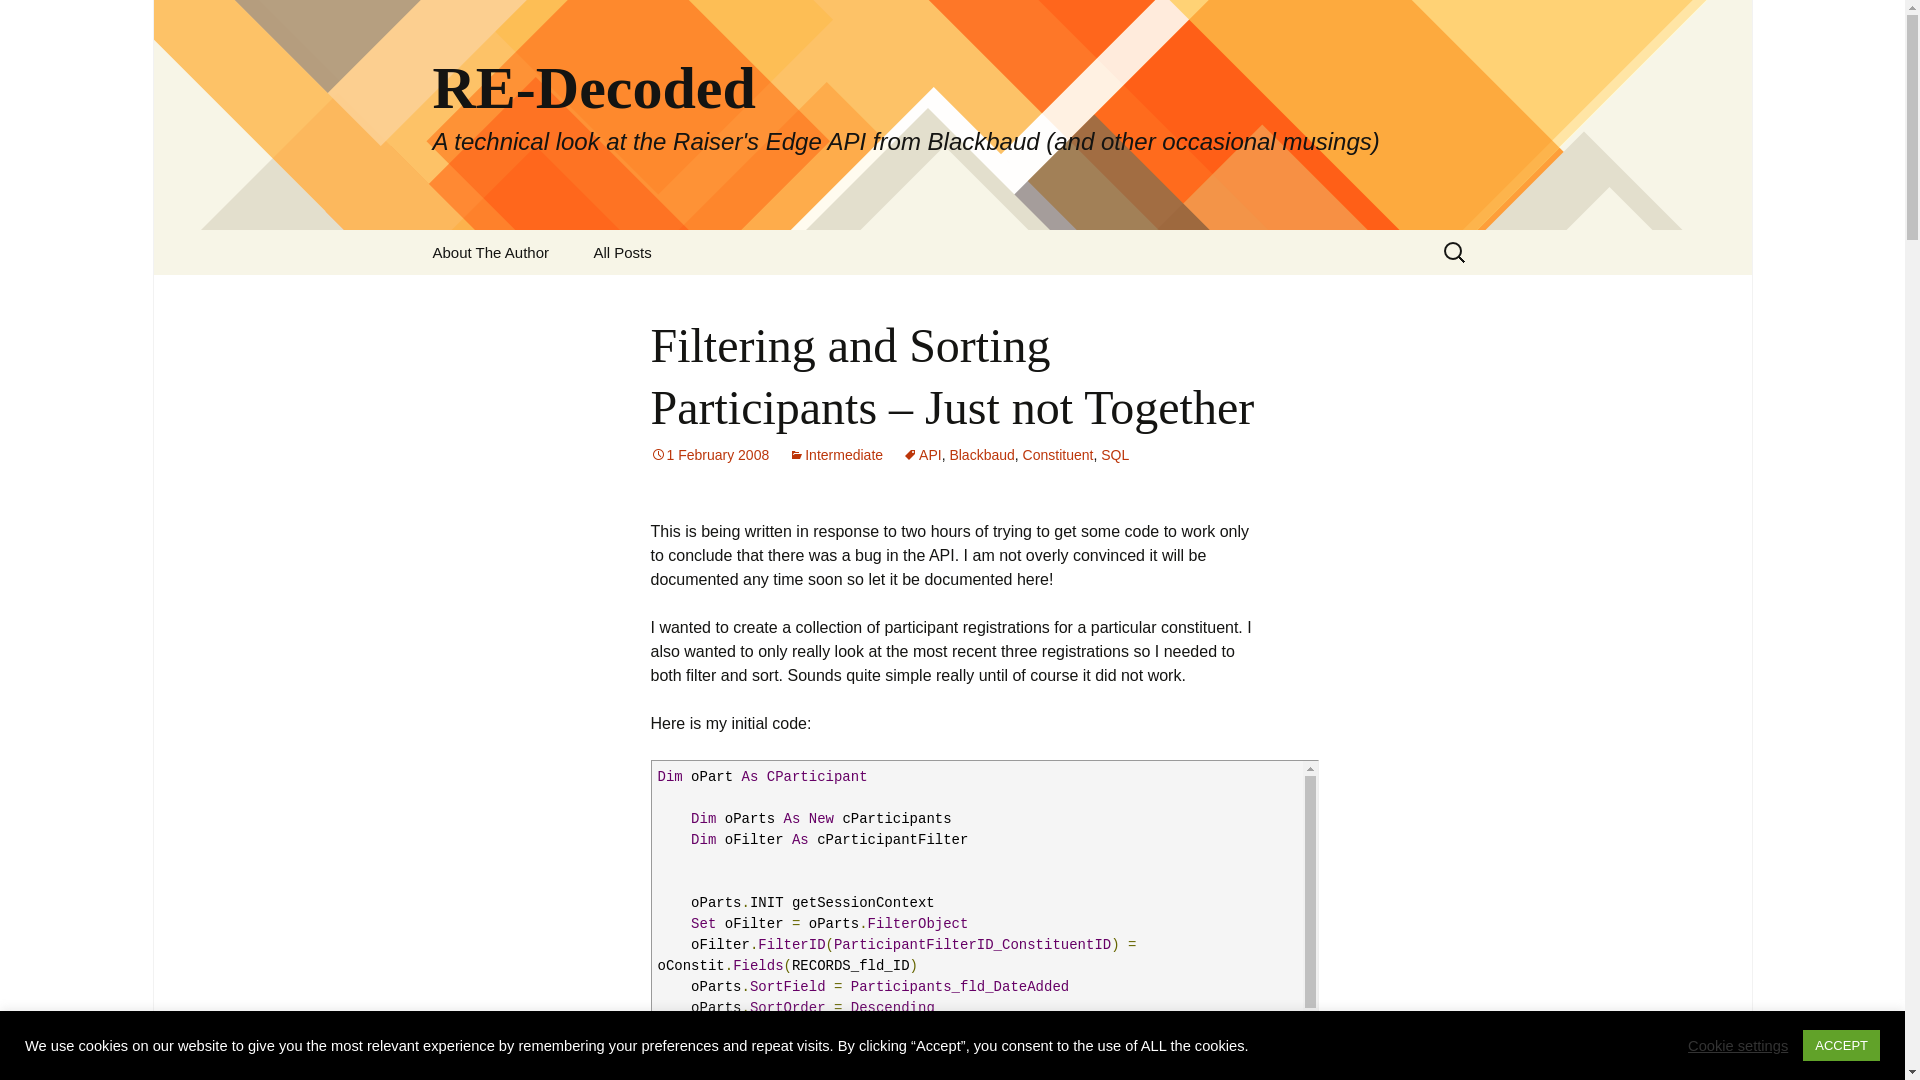 The height and width of the screenshot is (1080, 1920). I want to click on Constituent, so click(1058, 455).